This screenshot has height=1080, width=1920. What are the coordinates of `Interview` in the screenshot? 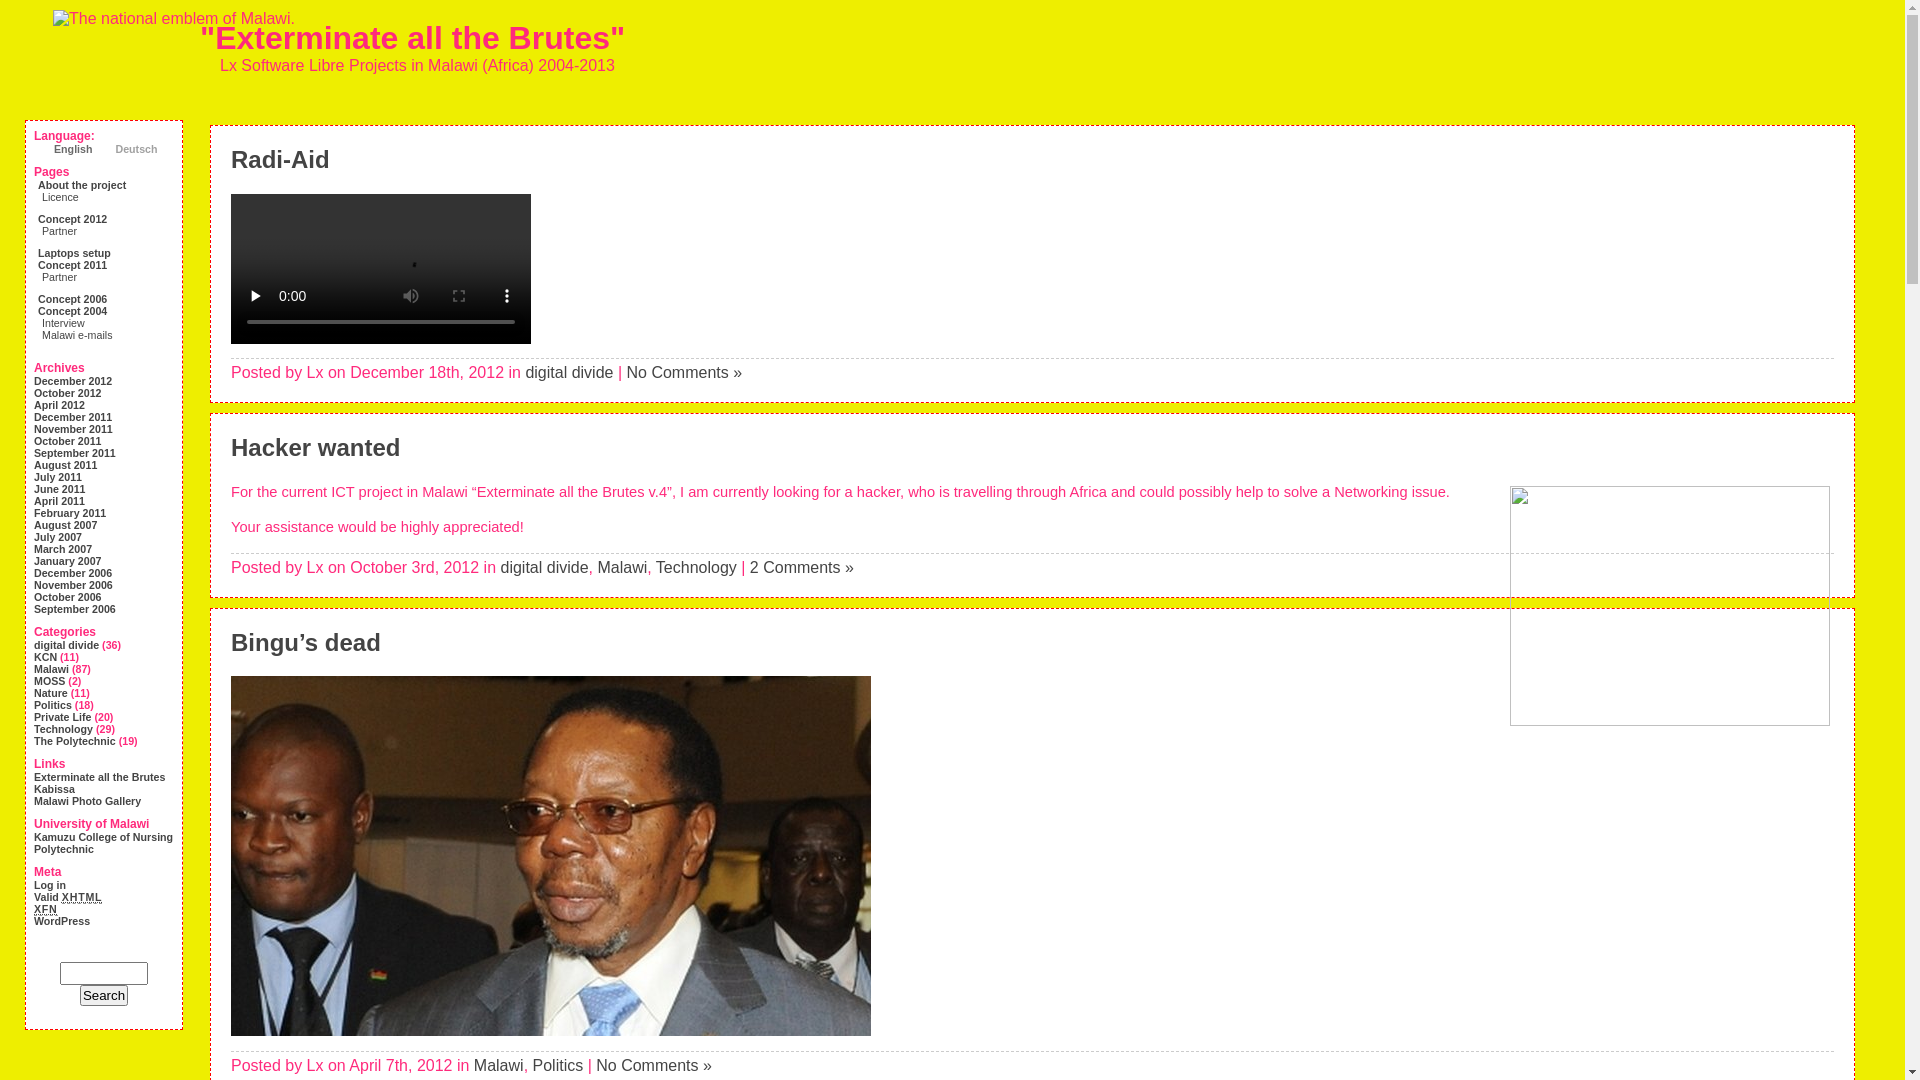 It's located at (64, 323).